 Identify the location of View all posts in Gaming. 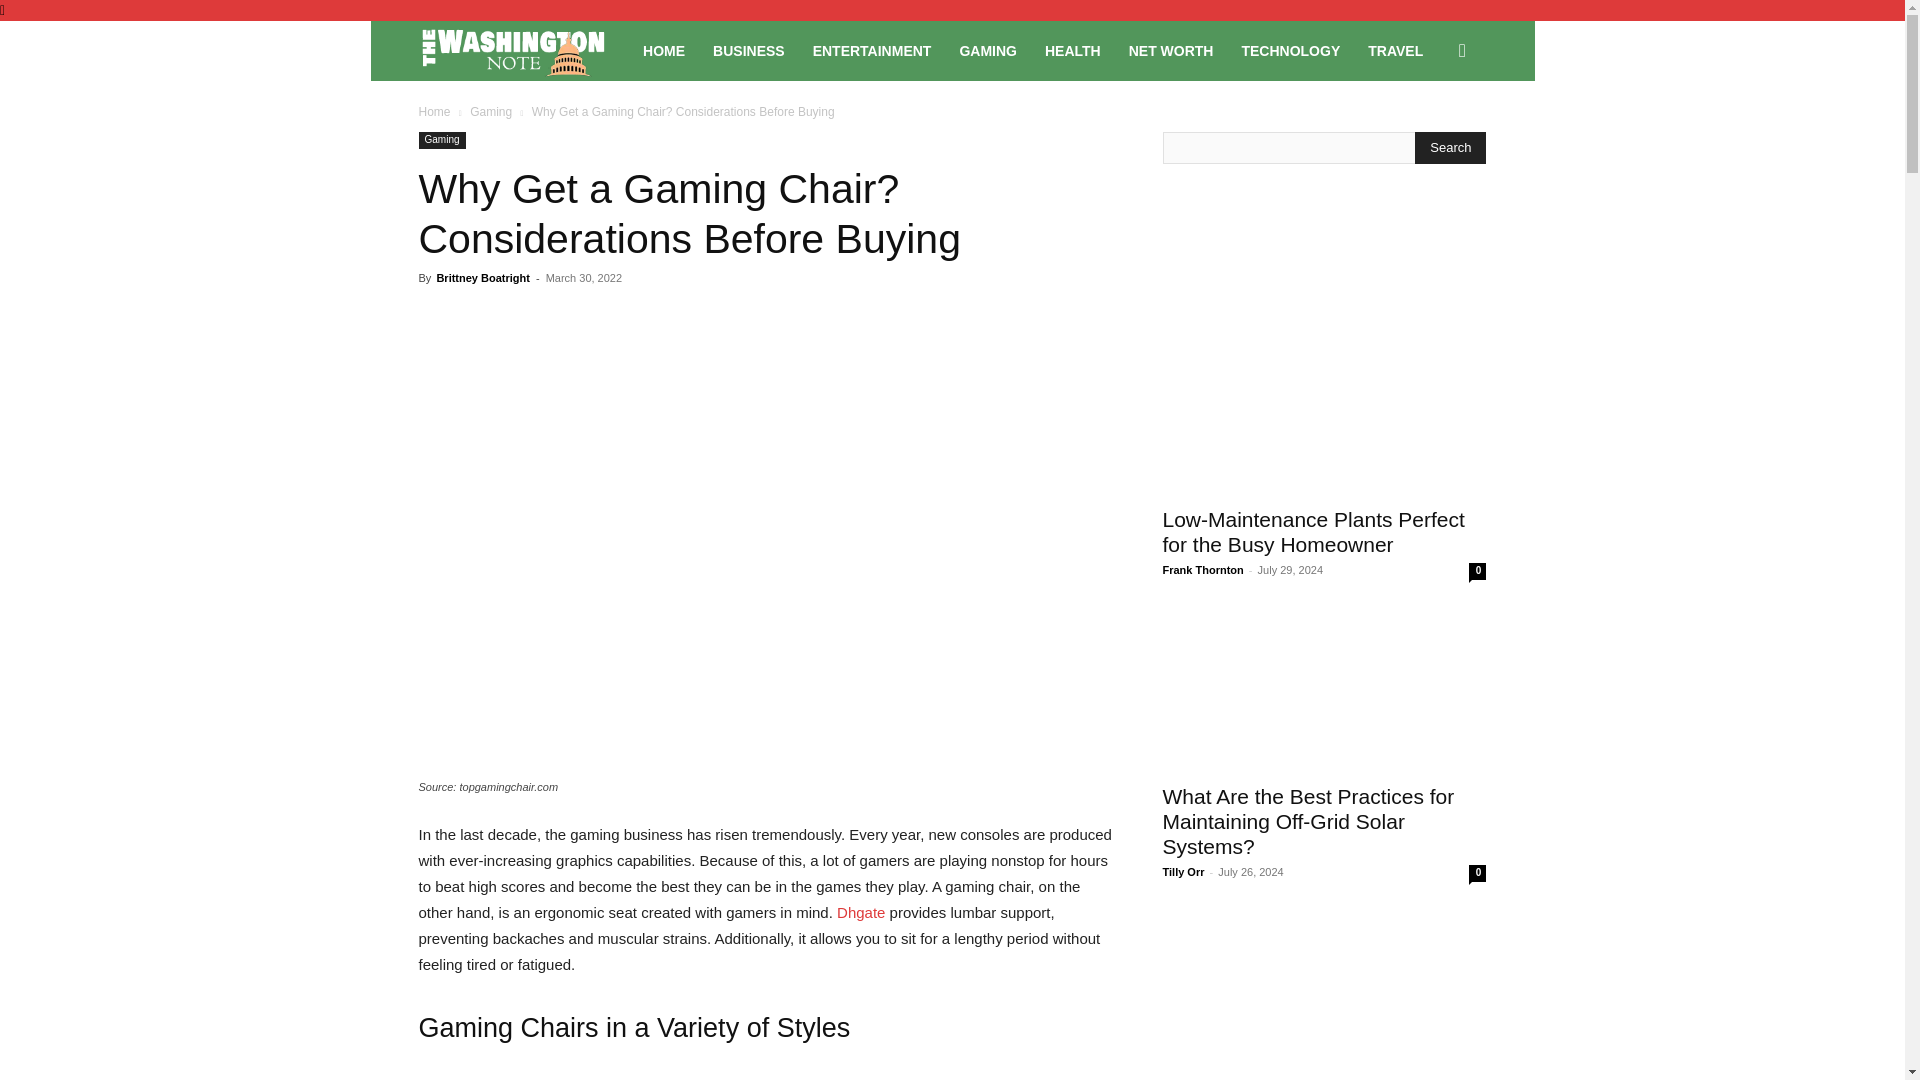
(491, 111).